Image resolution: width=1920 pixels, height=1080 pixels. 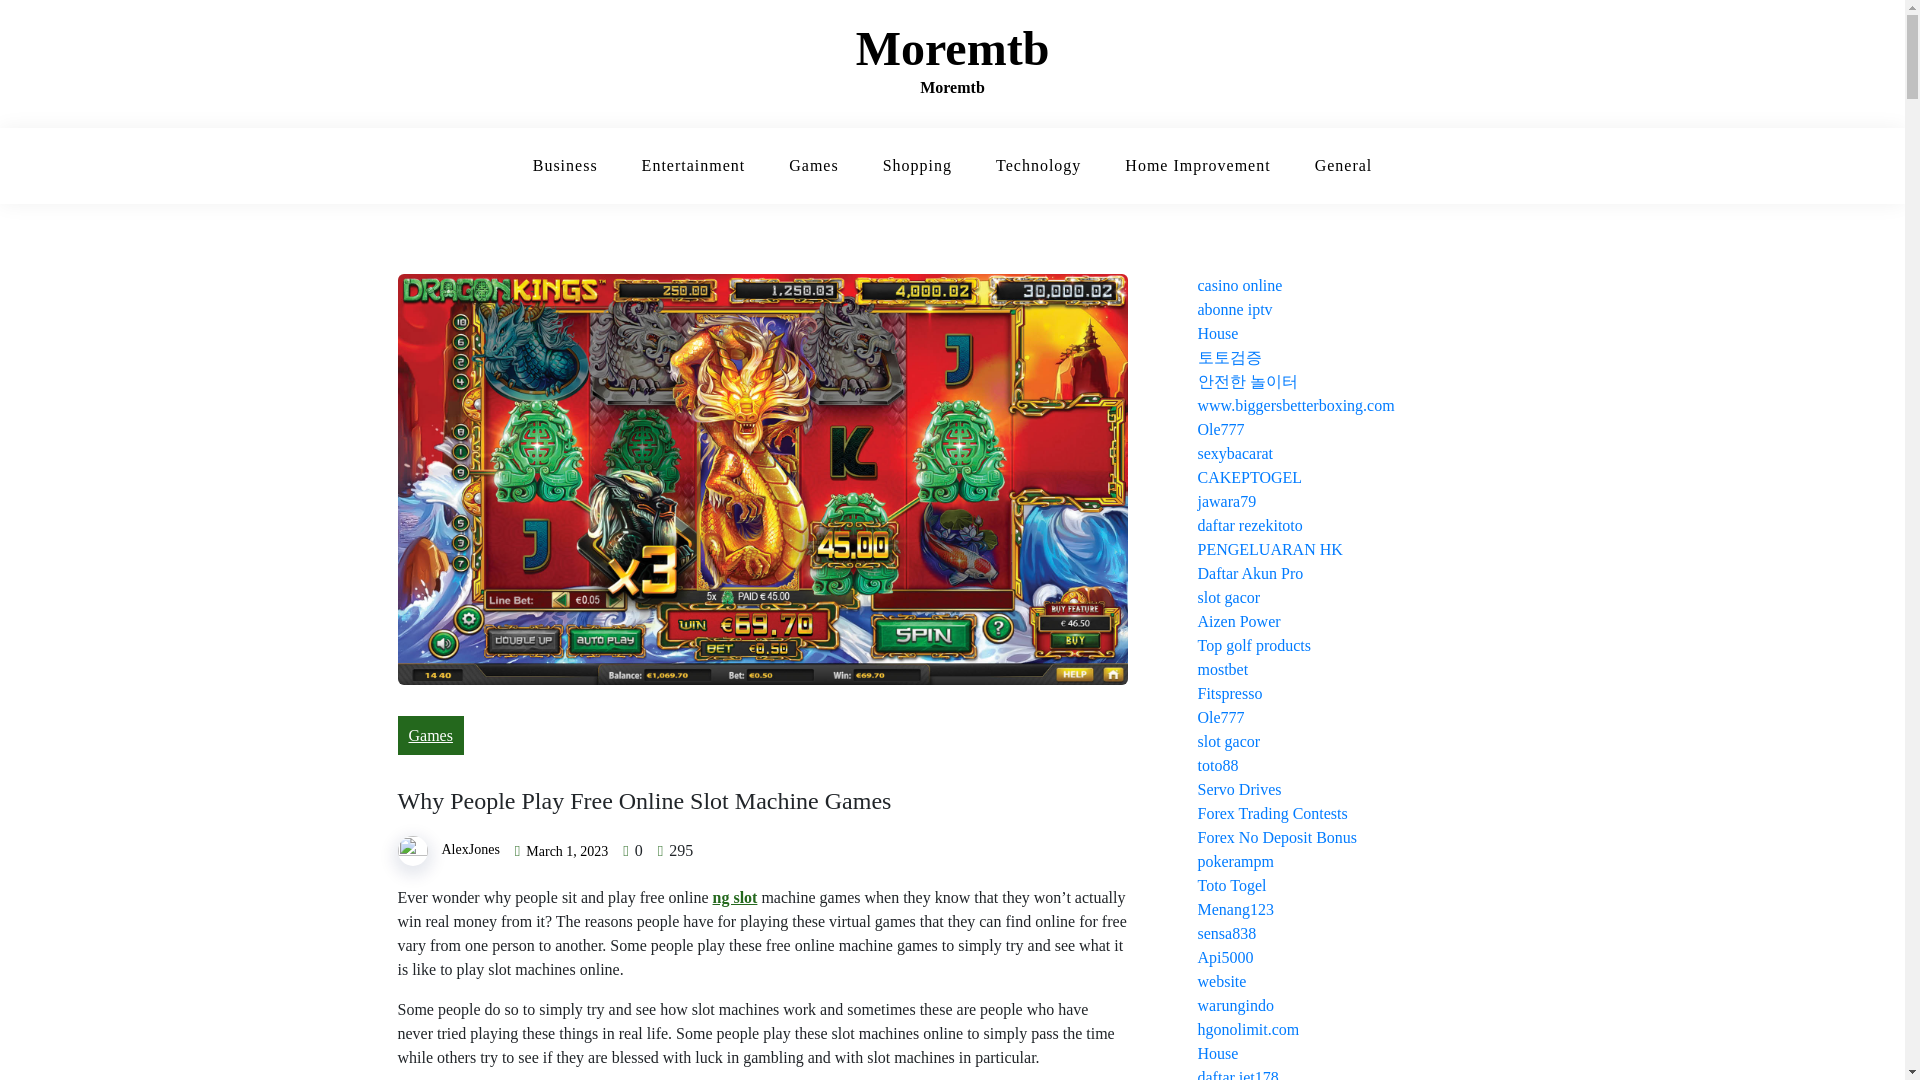 I want to click on casino online, so click(x=1240, y=284).